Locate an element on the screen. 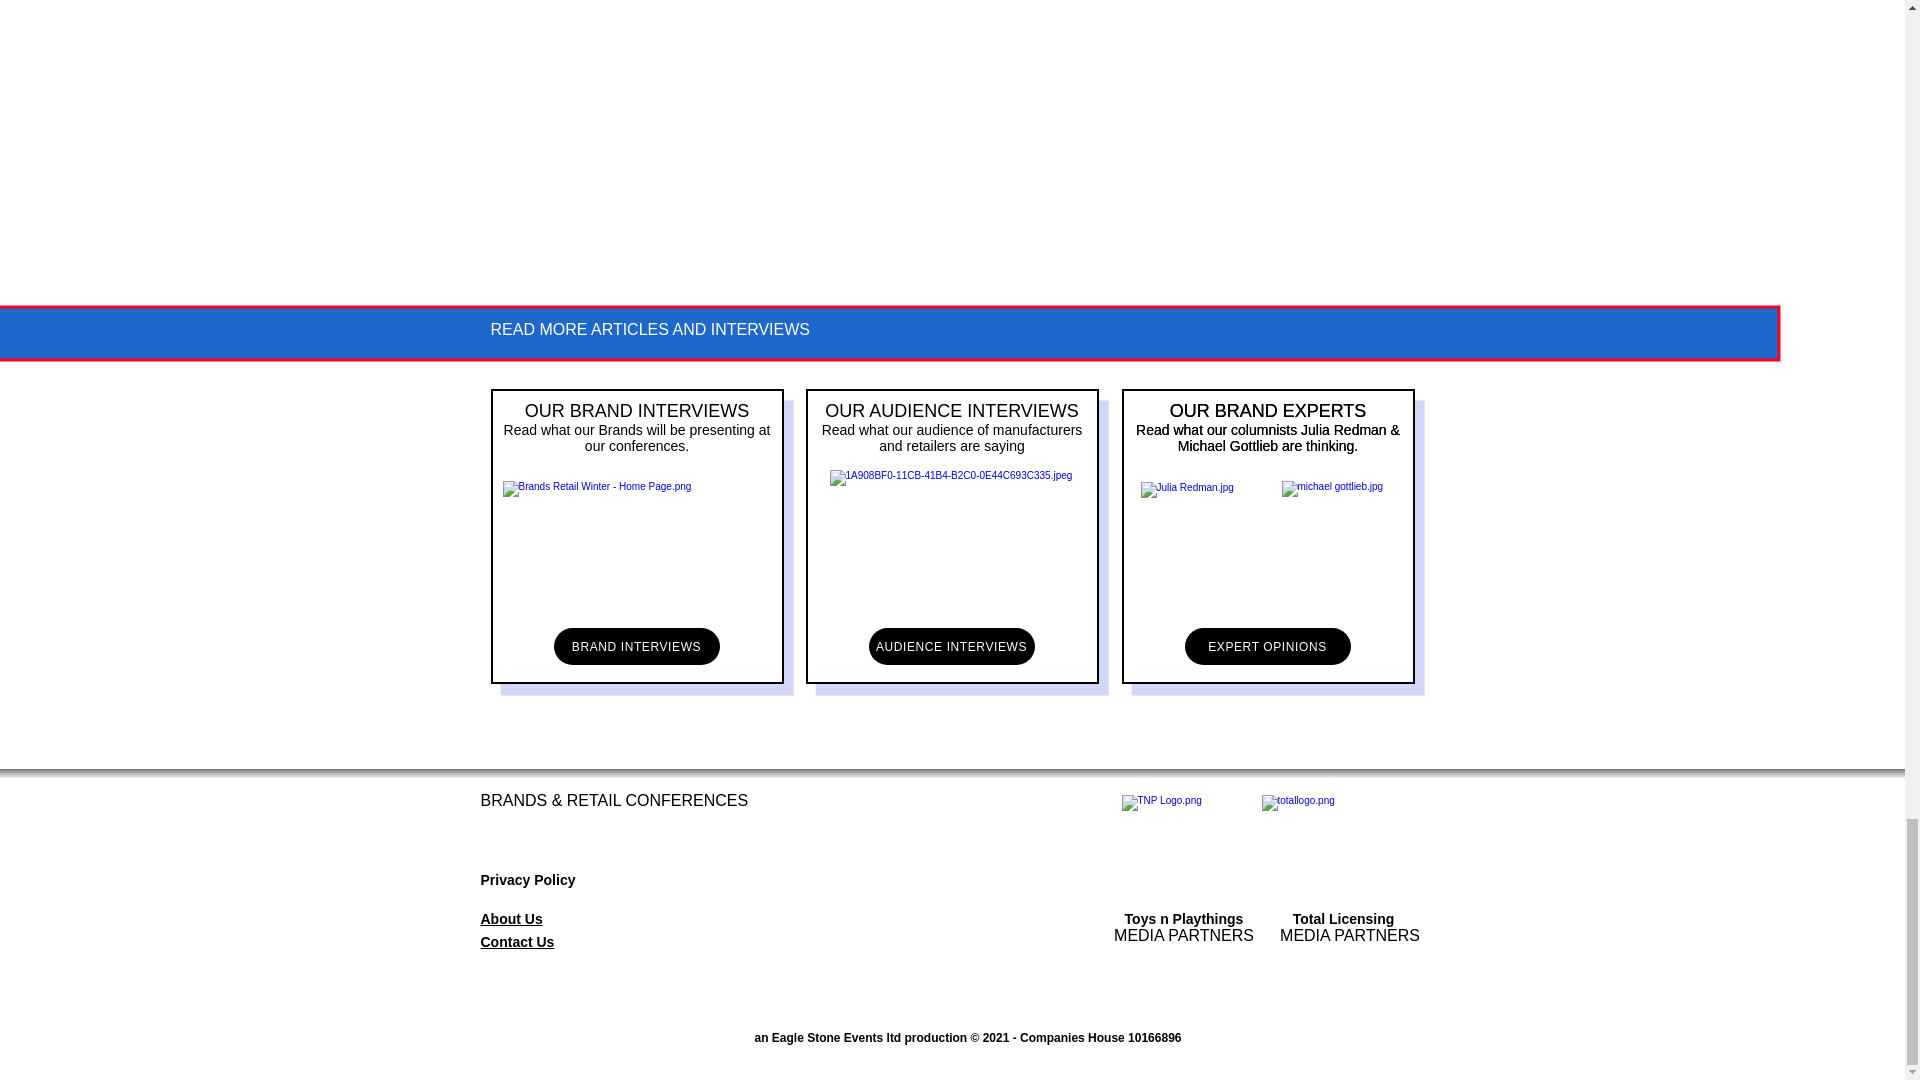 This screenshot has width=1920, height=1080. Contact Us is located at coordinates (517, 942).